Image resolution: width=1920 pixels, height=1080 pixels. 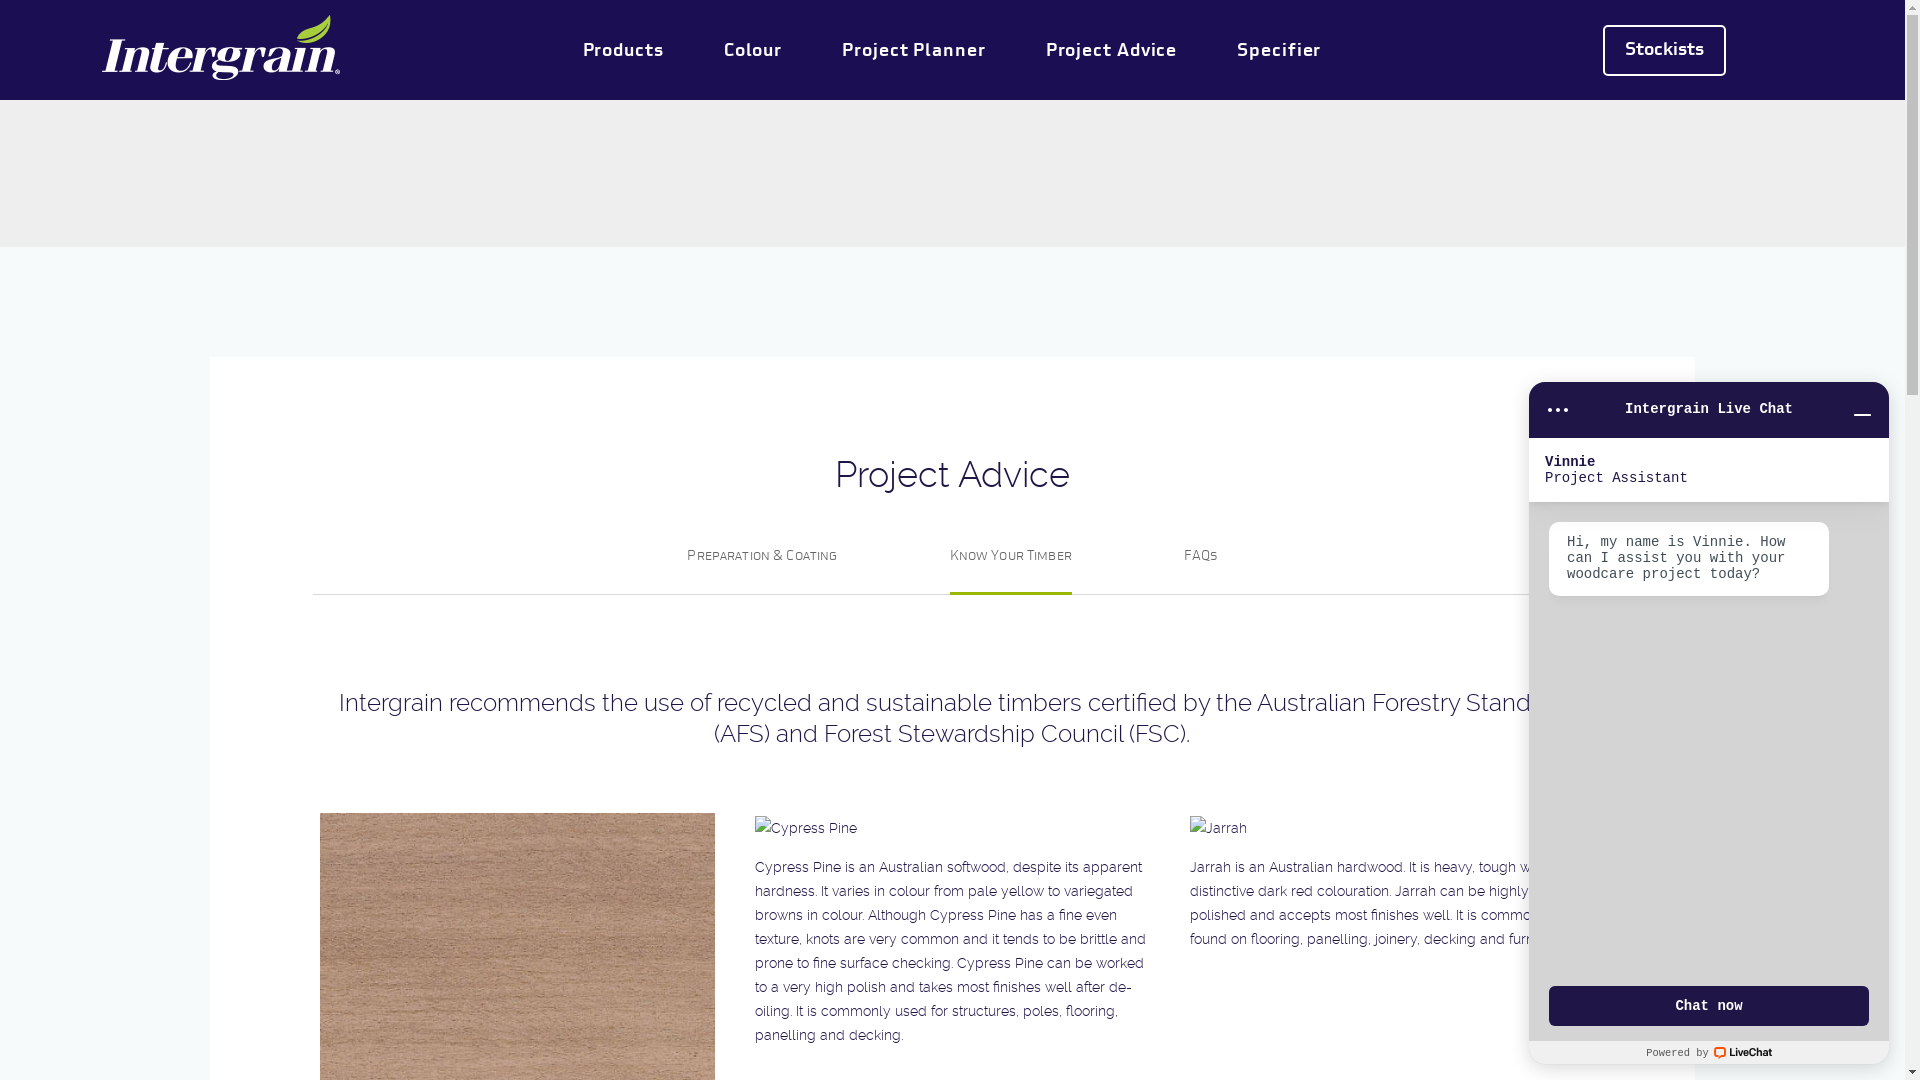 What do you see at coordinates (1201, 557) in the screenshot?
I see `FAQs` at bounding box center [1201, 557].